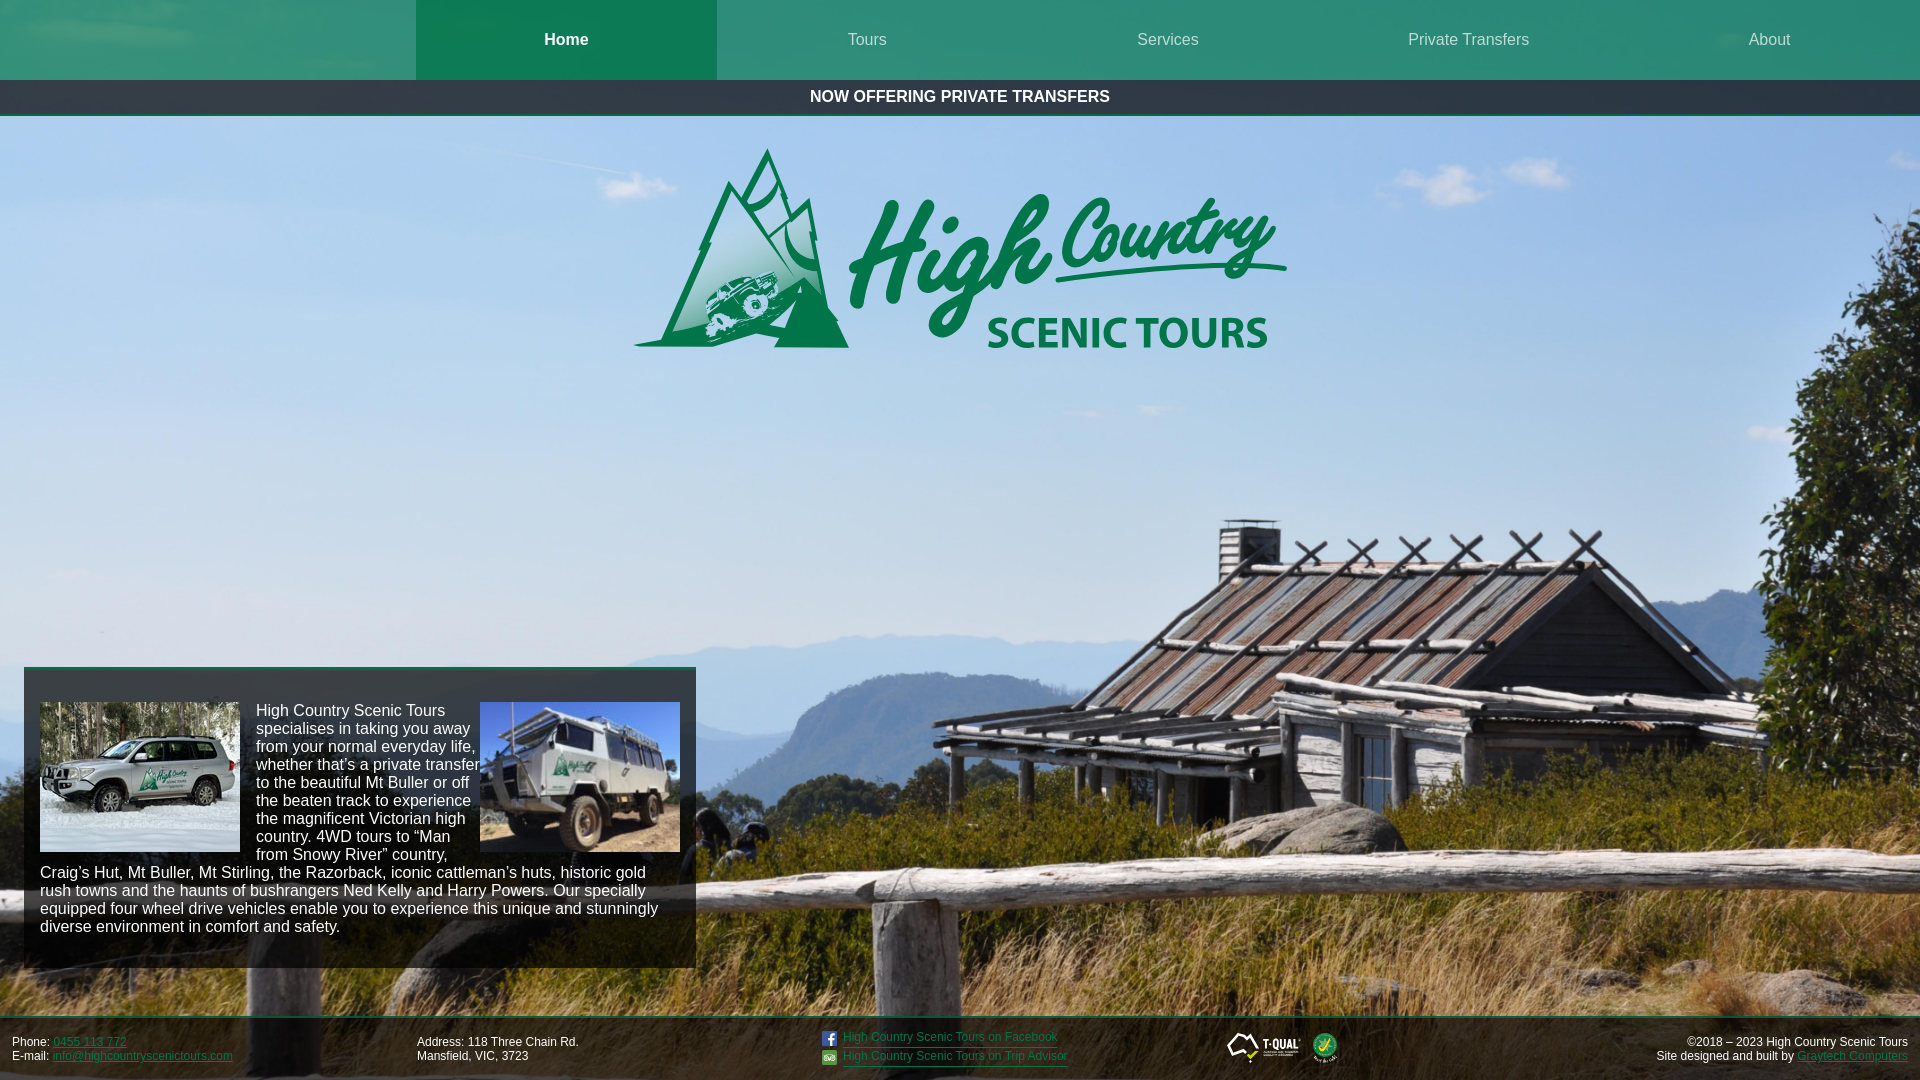 This screenshot has width=1920, height=1080. I want to click on High Country Scenic Tours on Trip Advisor, so click(945, 1061).